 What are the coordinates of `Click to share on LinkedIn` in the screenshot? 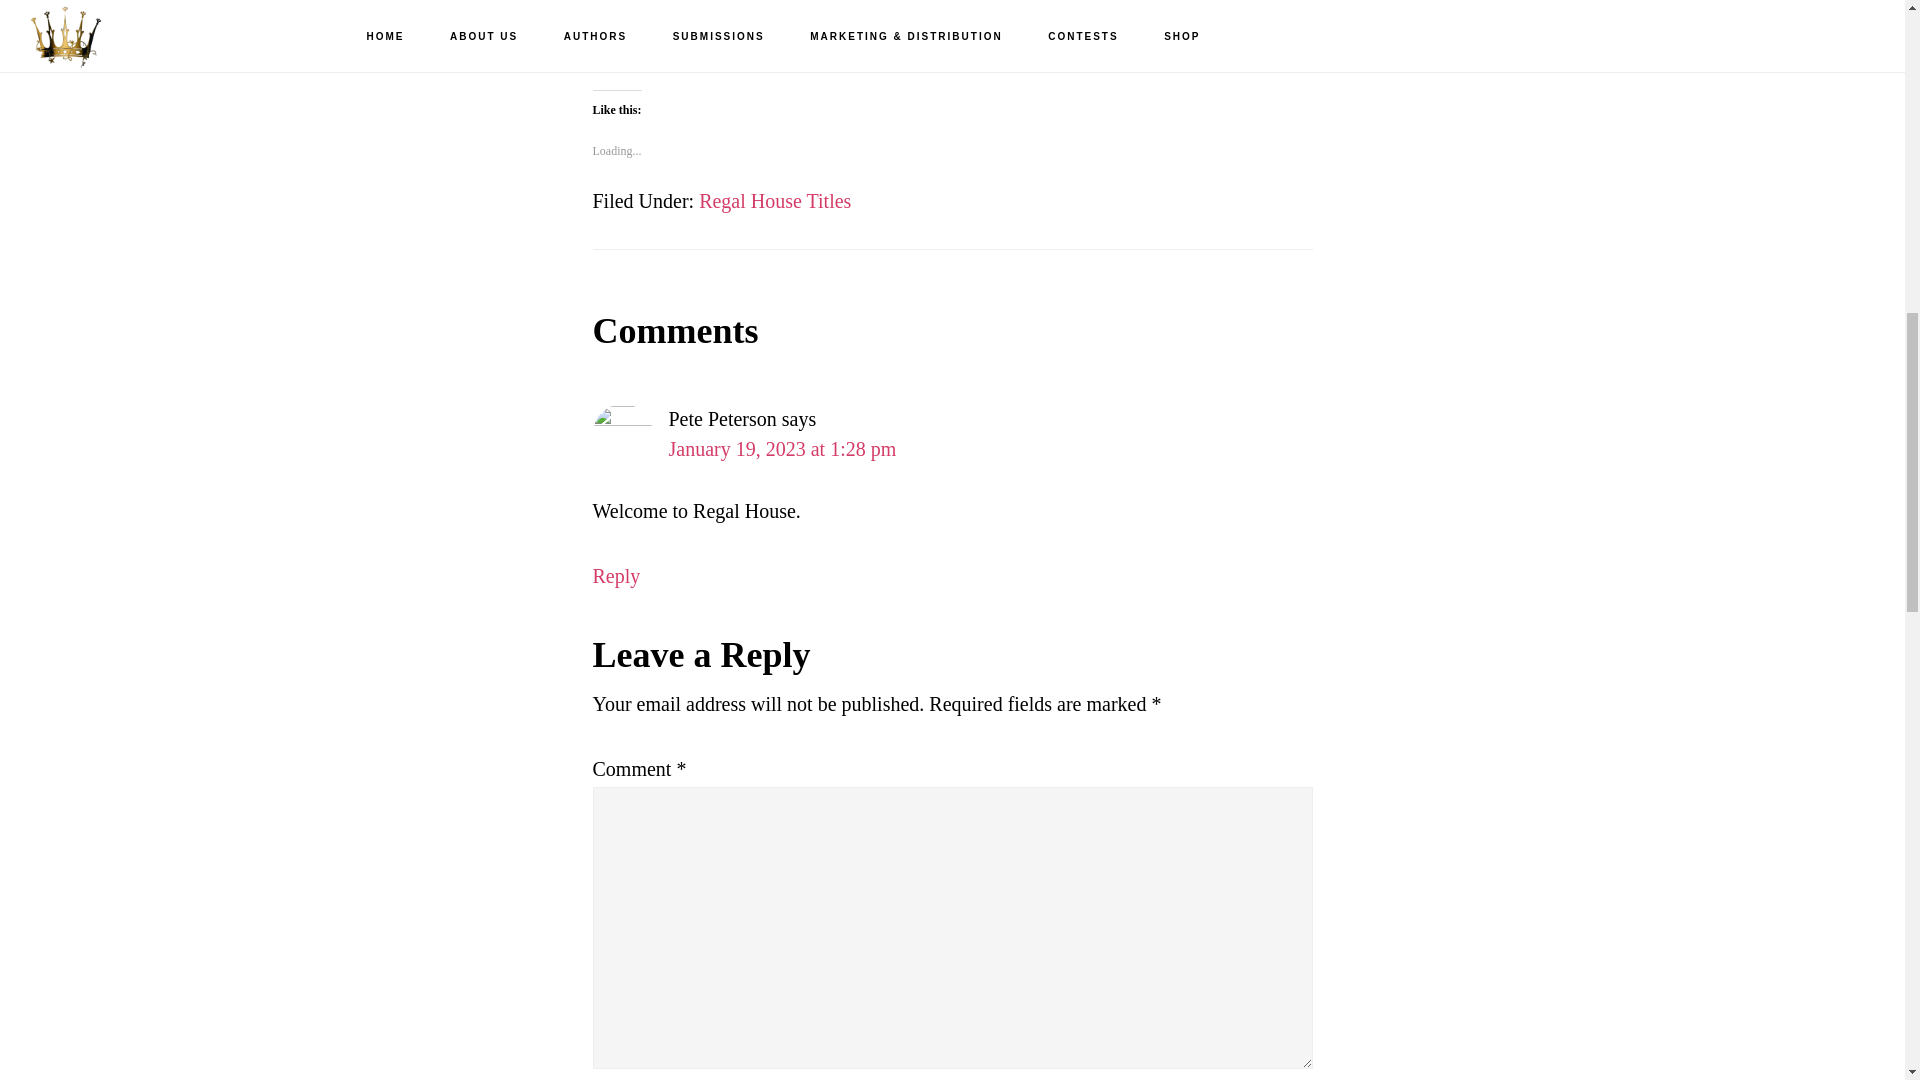 It's located at (688, 36).